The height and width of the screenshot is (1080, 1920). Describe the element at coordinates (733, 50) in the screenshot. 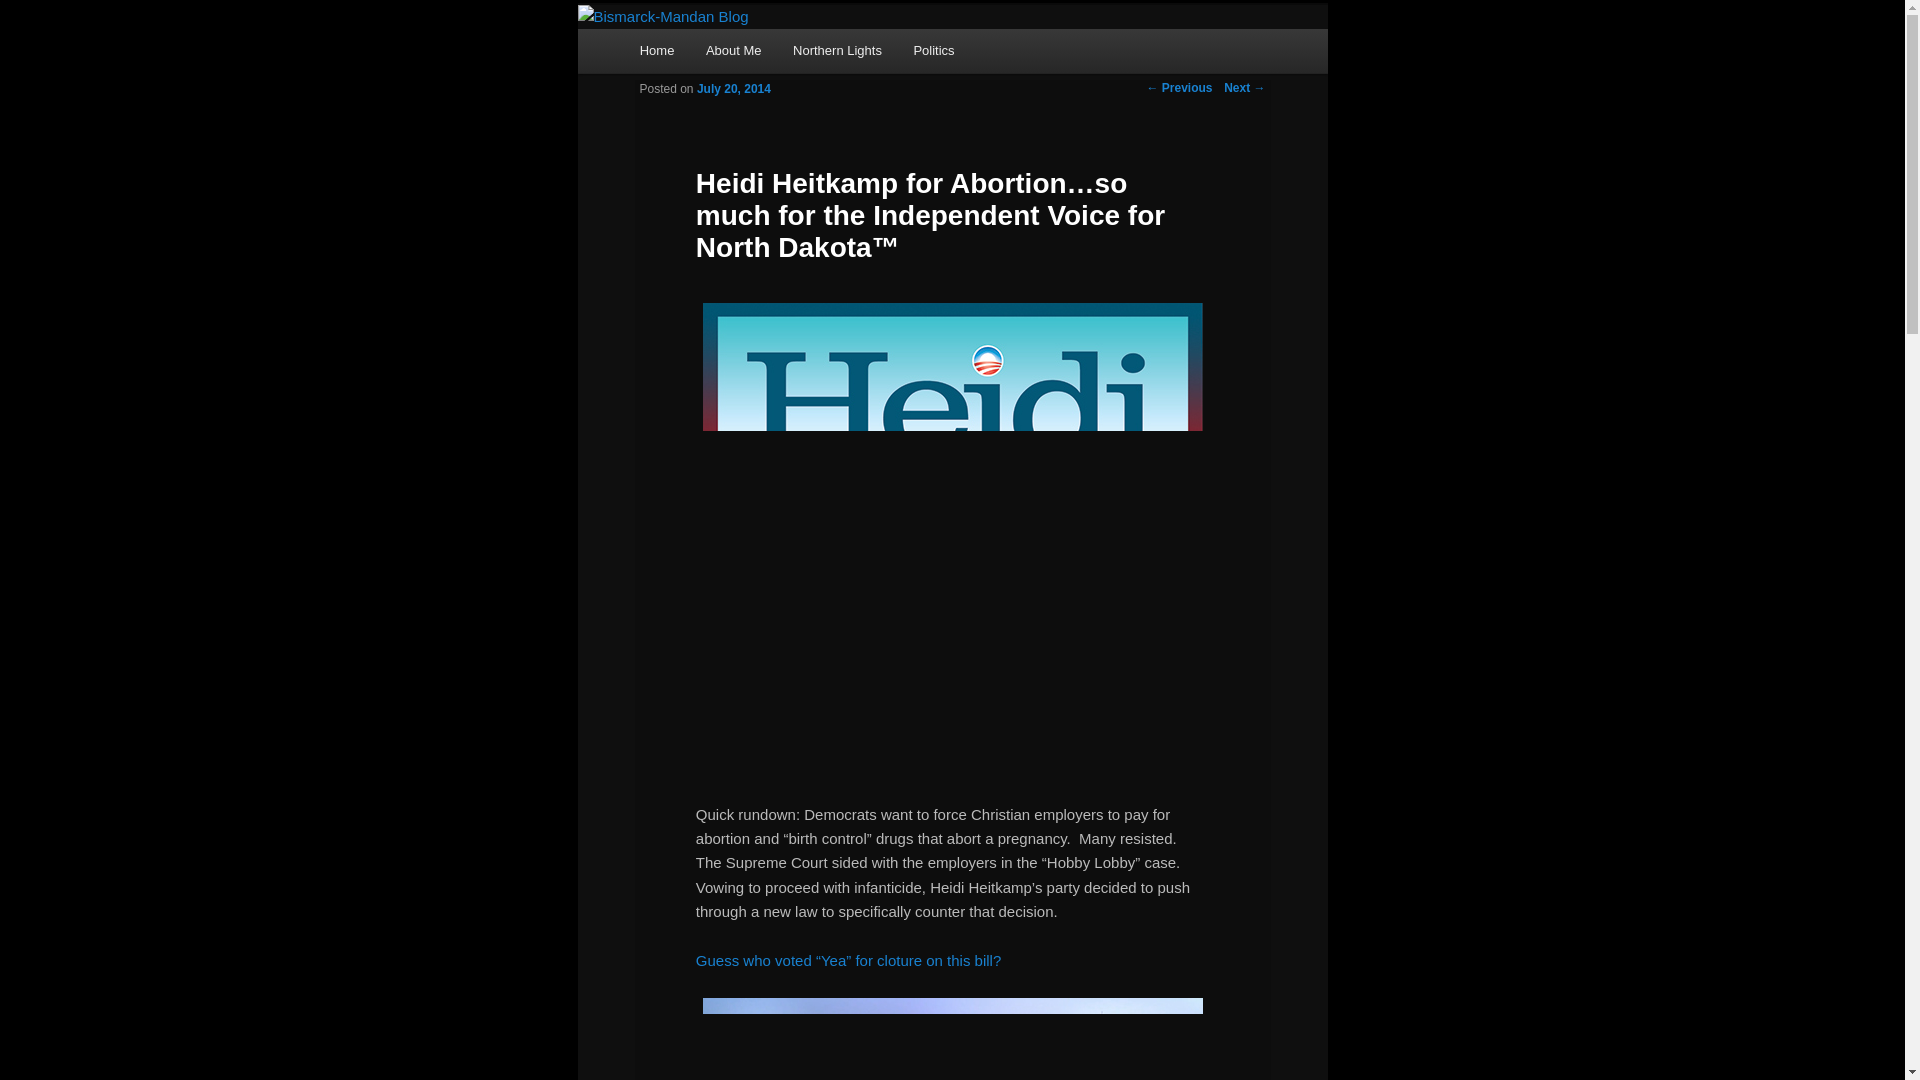

I see `About Me` at that location.